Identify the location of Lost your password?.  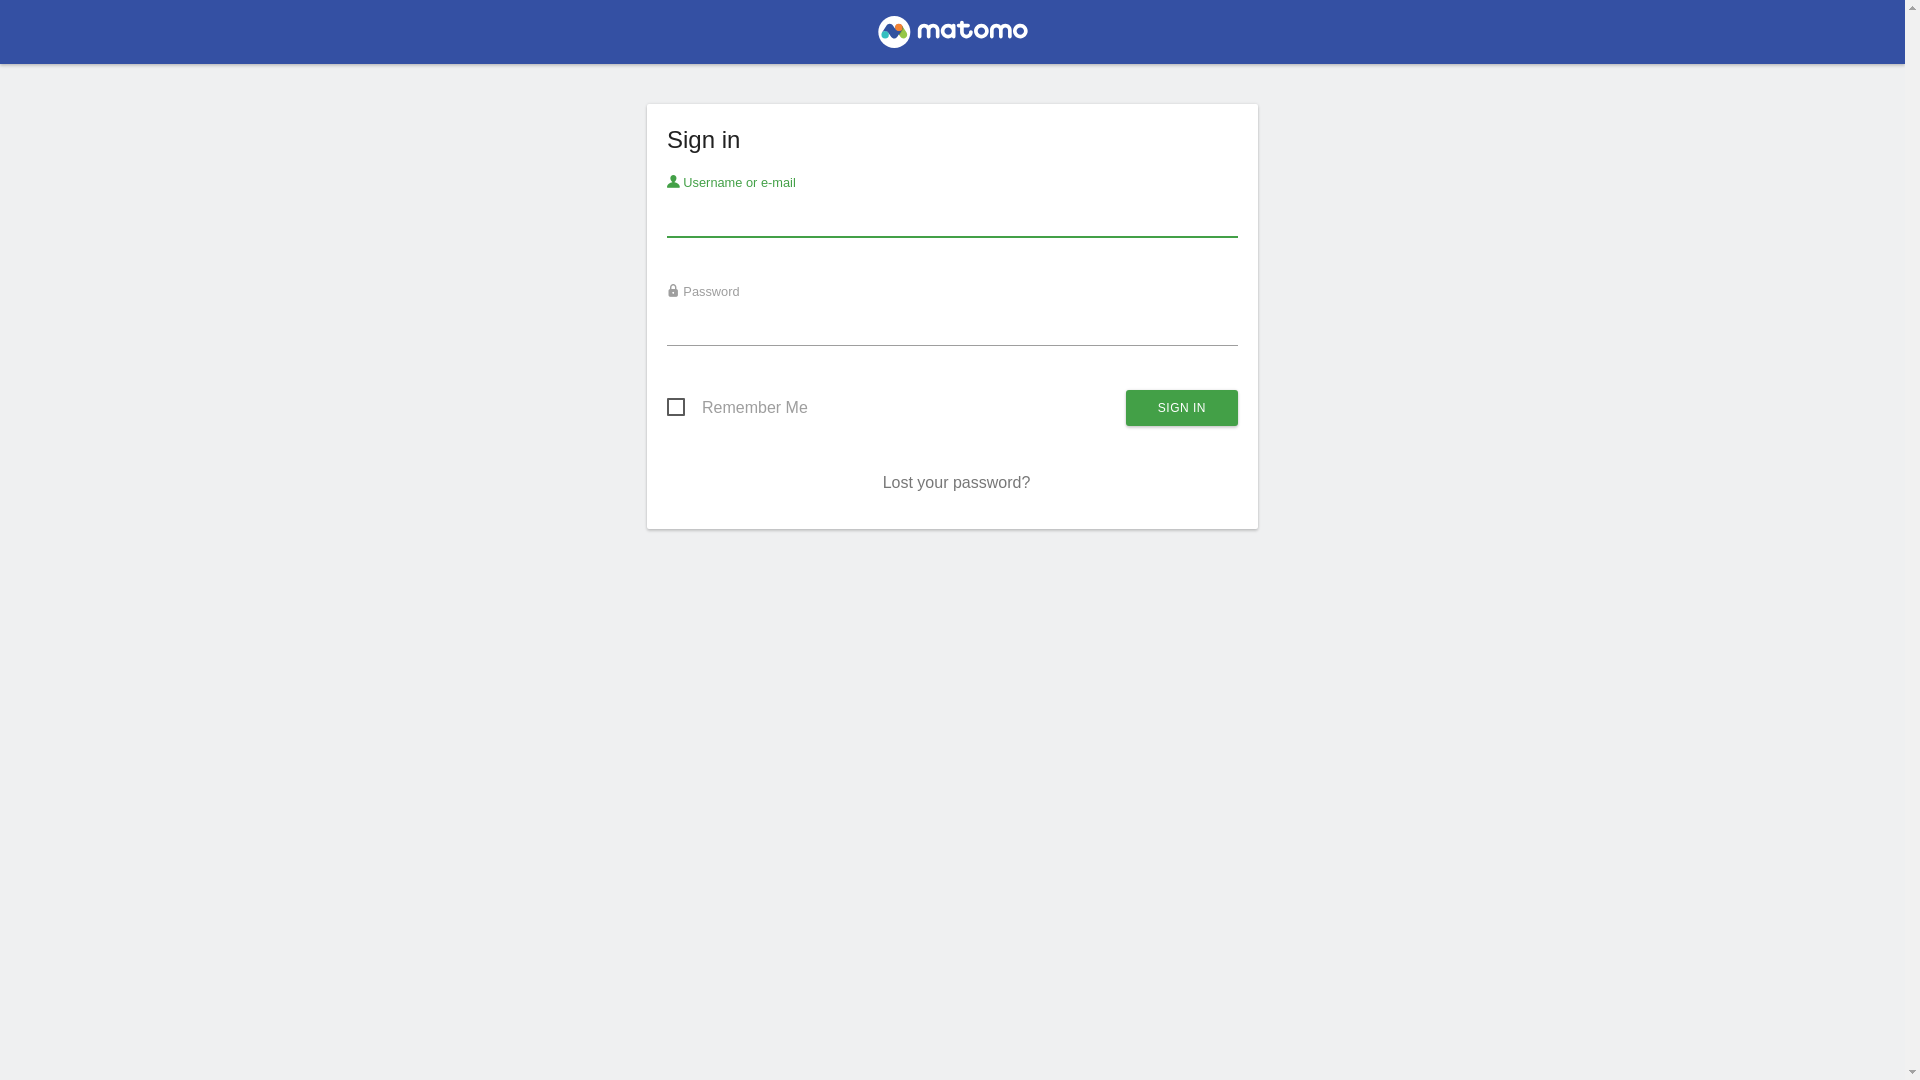
(957, 482).